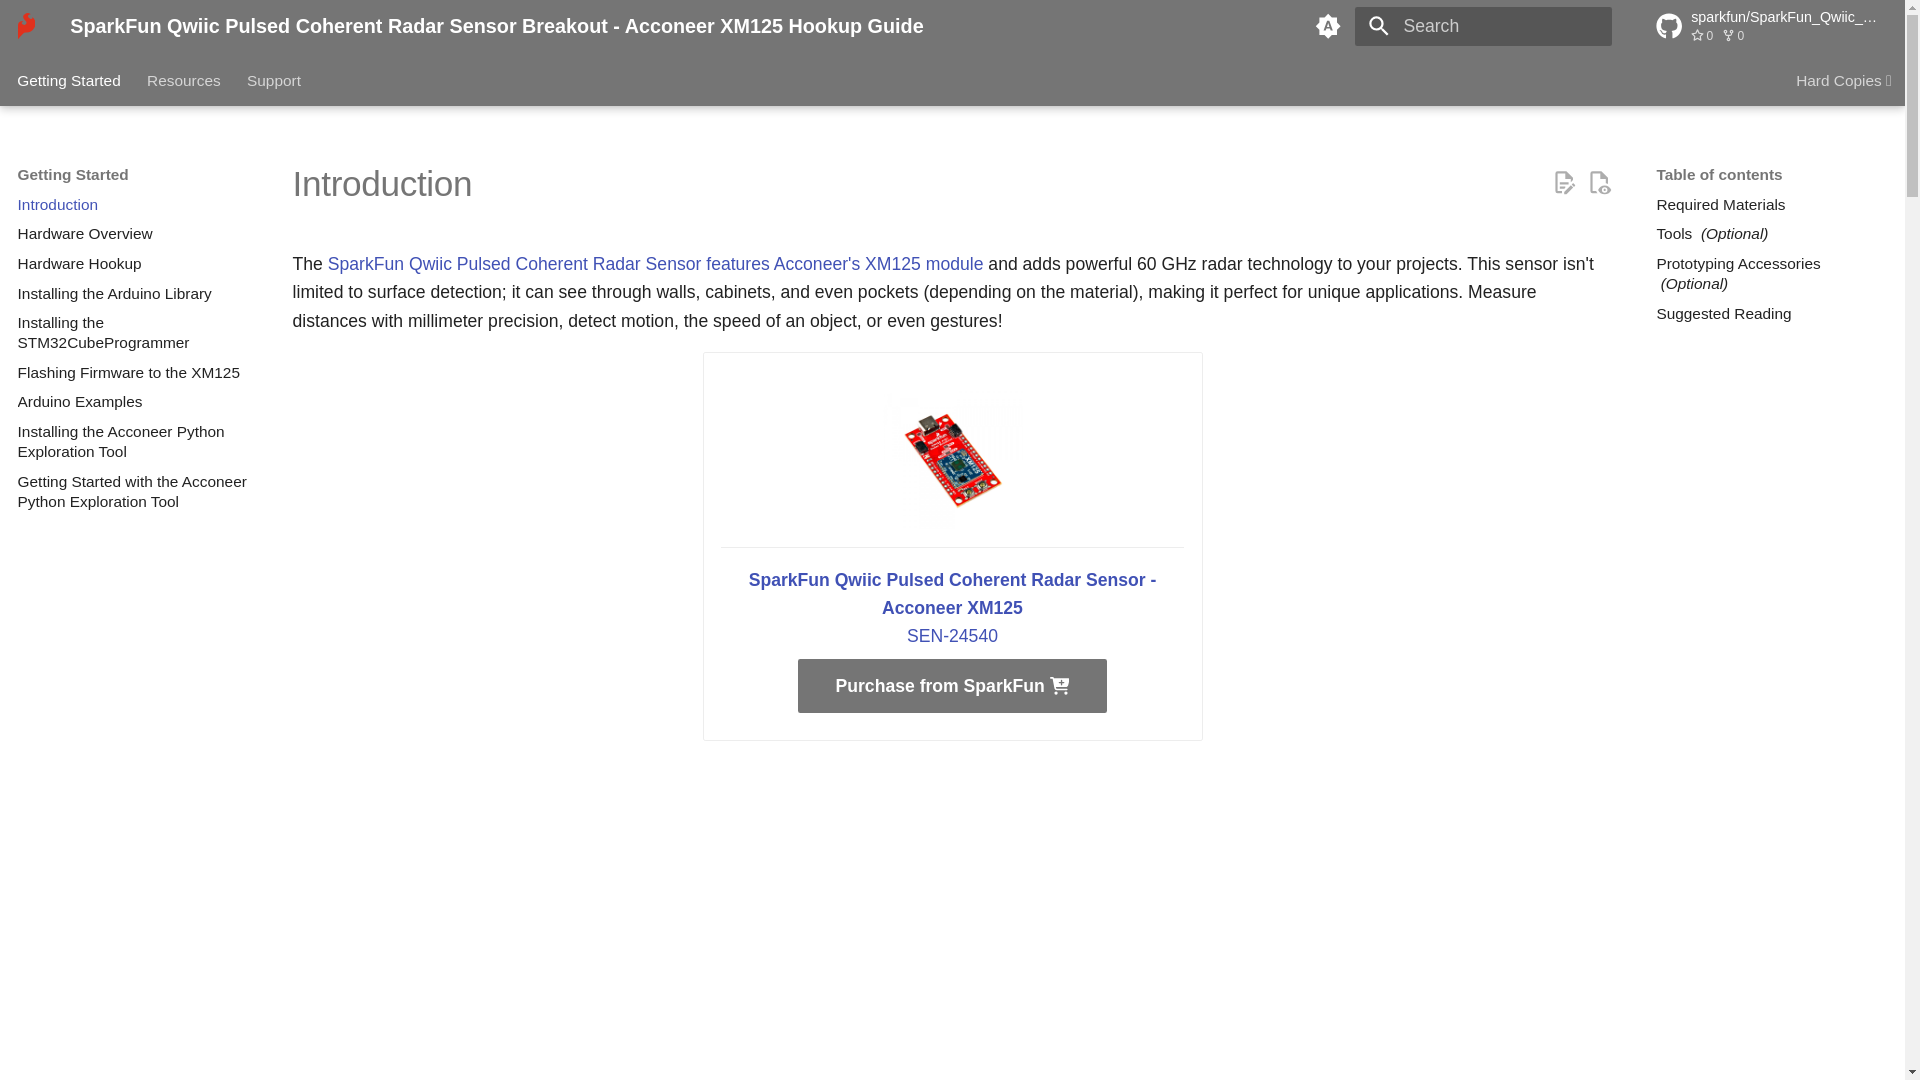  What do you see at coordinates (133, 442) in the screenshot?
I see `Installing the Acconeer Python Exploration Tool` at bounding box center [133, 442].